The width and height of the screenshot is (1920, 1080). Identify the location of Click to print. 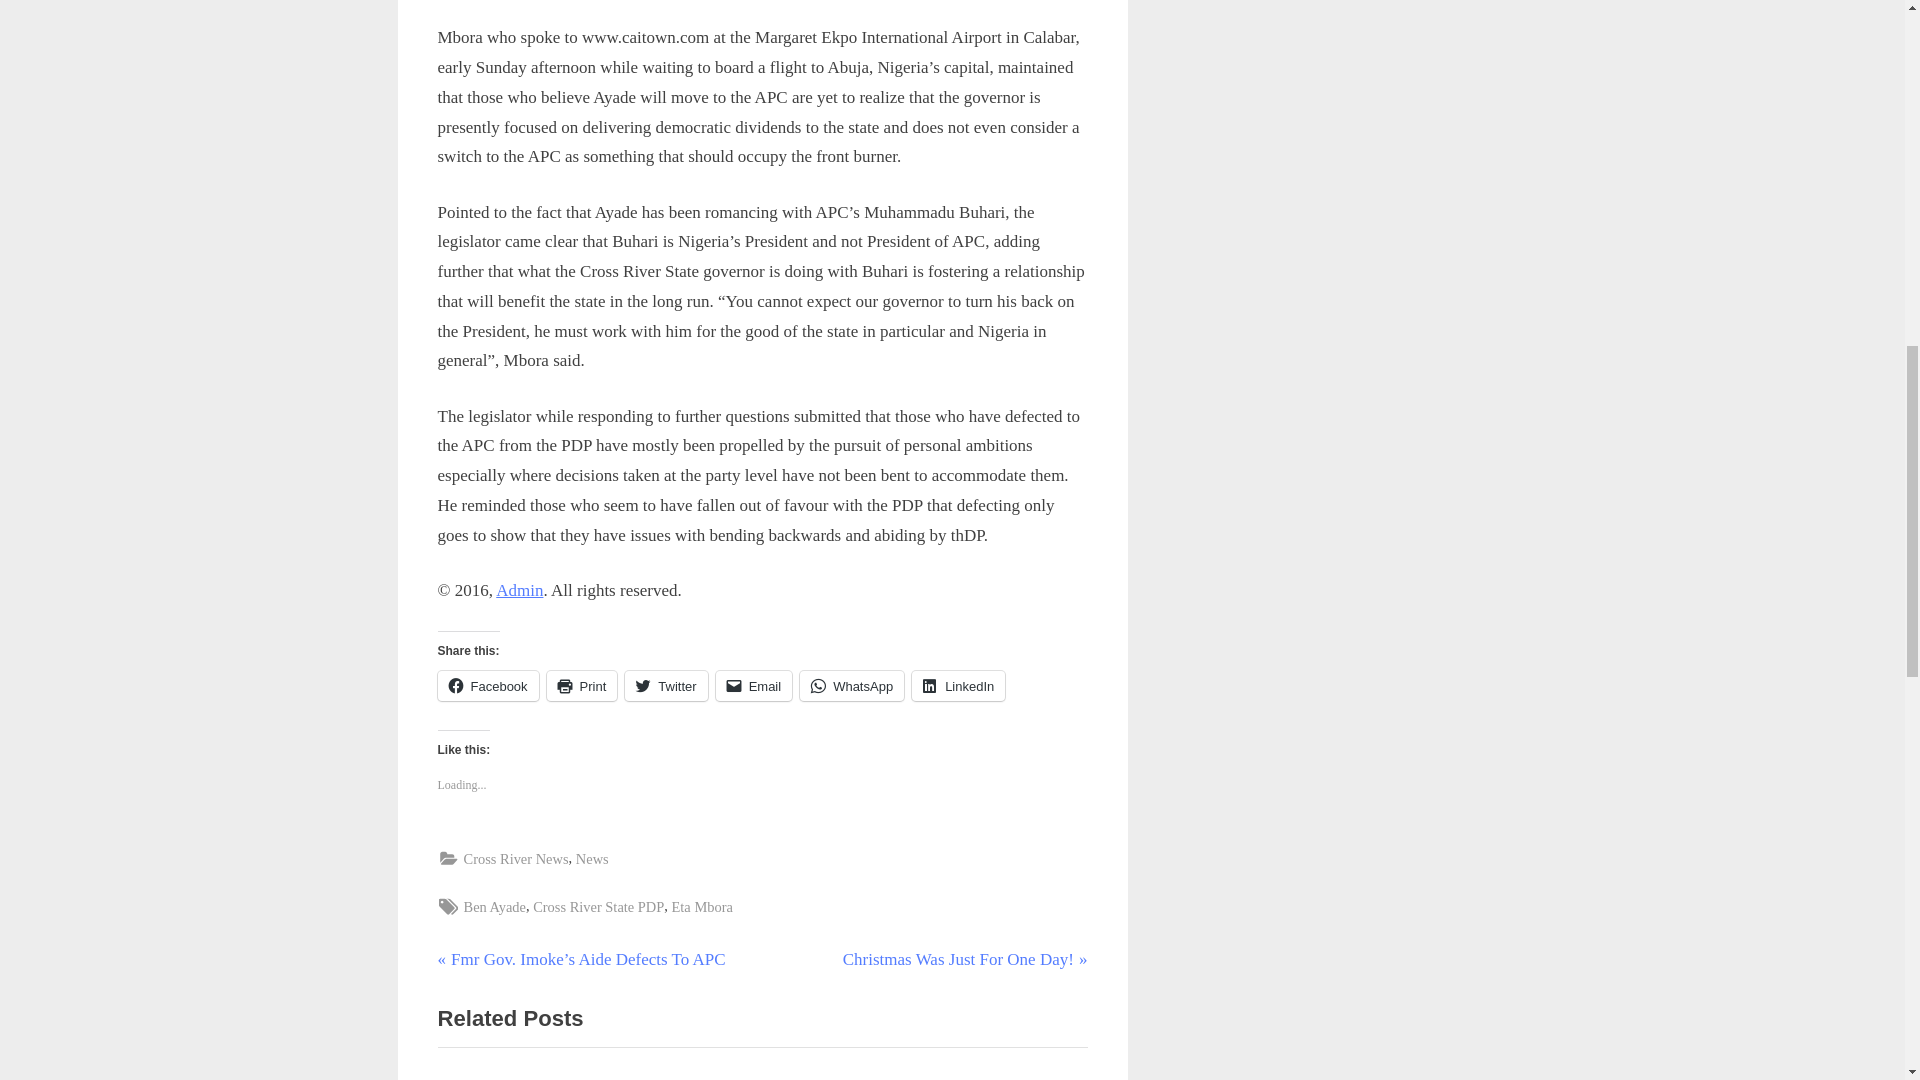
(582, 685).